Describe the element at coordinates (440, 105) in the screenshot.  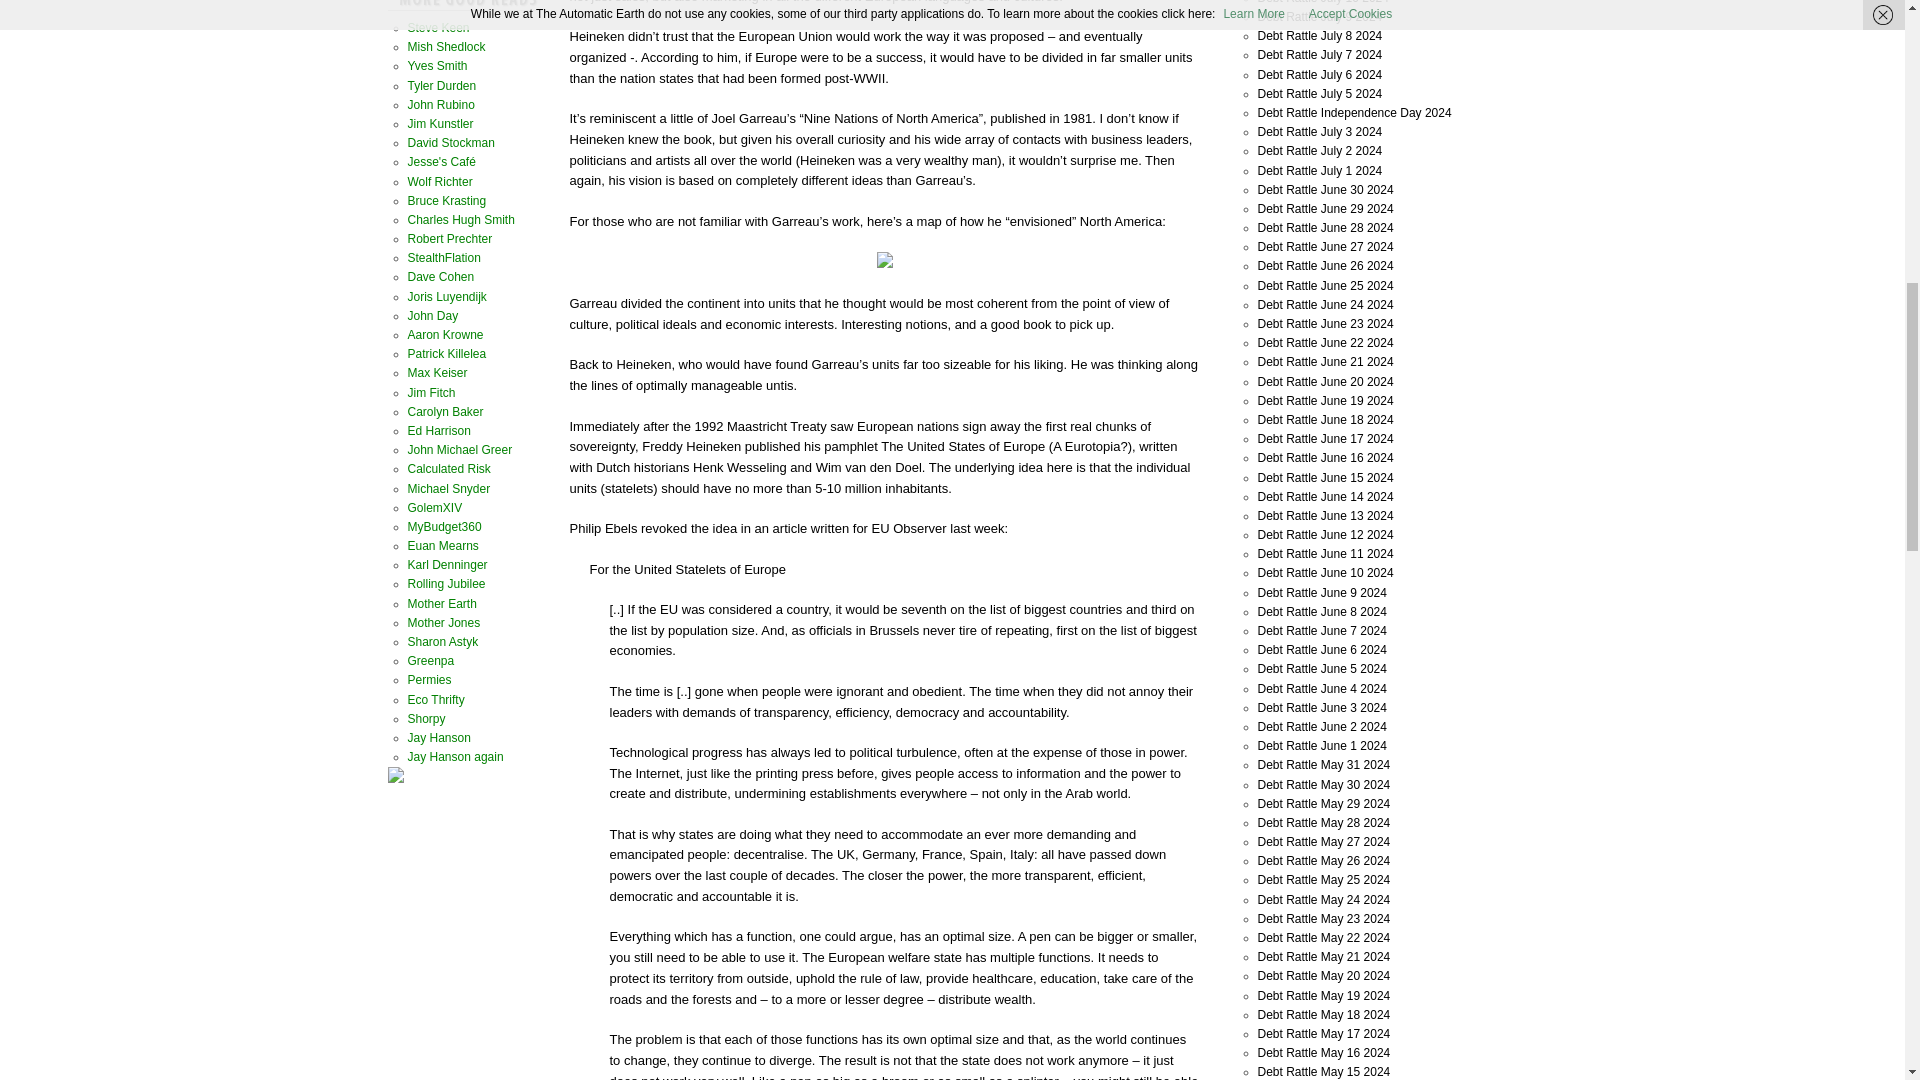
I see `John Rubino` at that location.